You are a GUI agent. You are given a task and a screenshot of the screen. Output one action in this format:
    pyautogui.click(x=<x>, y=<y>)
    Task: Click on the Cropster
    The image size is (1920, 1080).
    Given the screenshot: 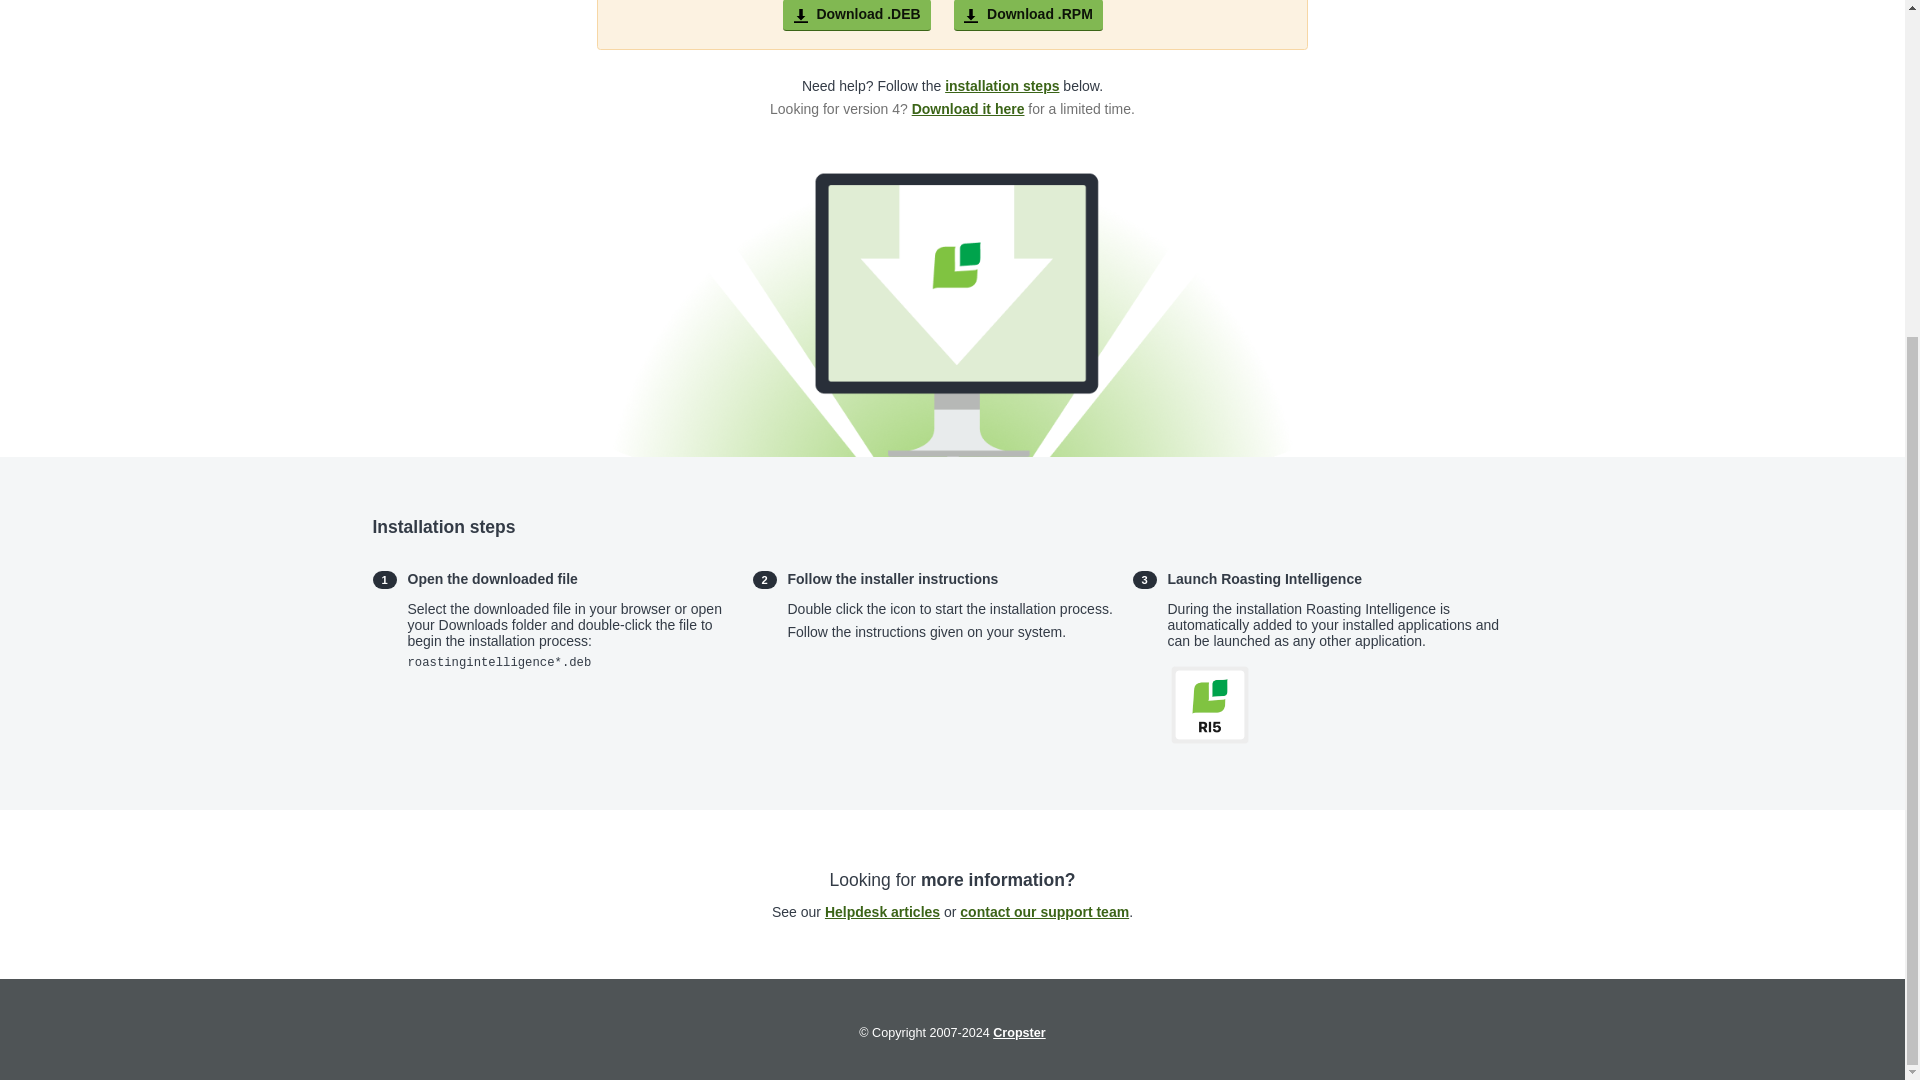 What is the action you would take?
    pyautogui.click(x=1018, y=1034)
    